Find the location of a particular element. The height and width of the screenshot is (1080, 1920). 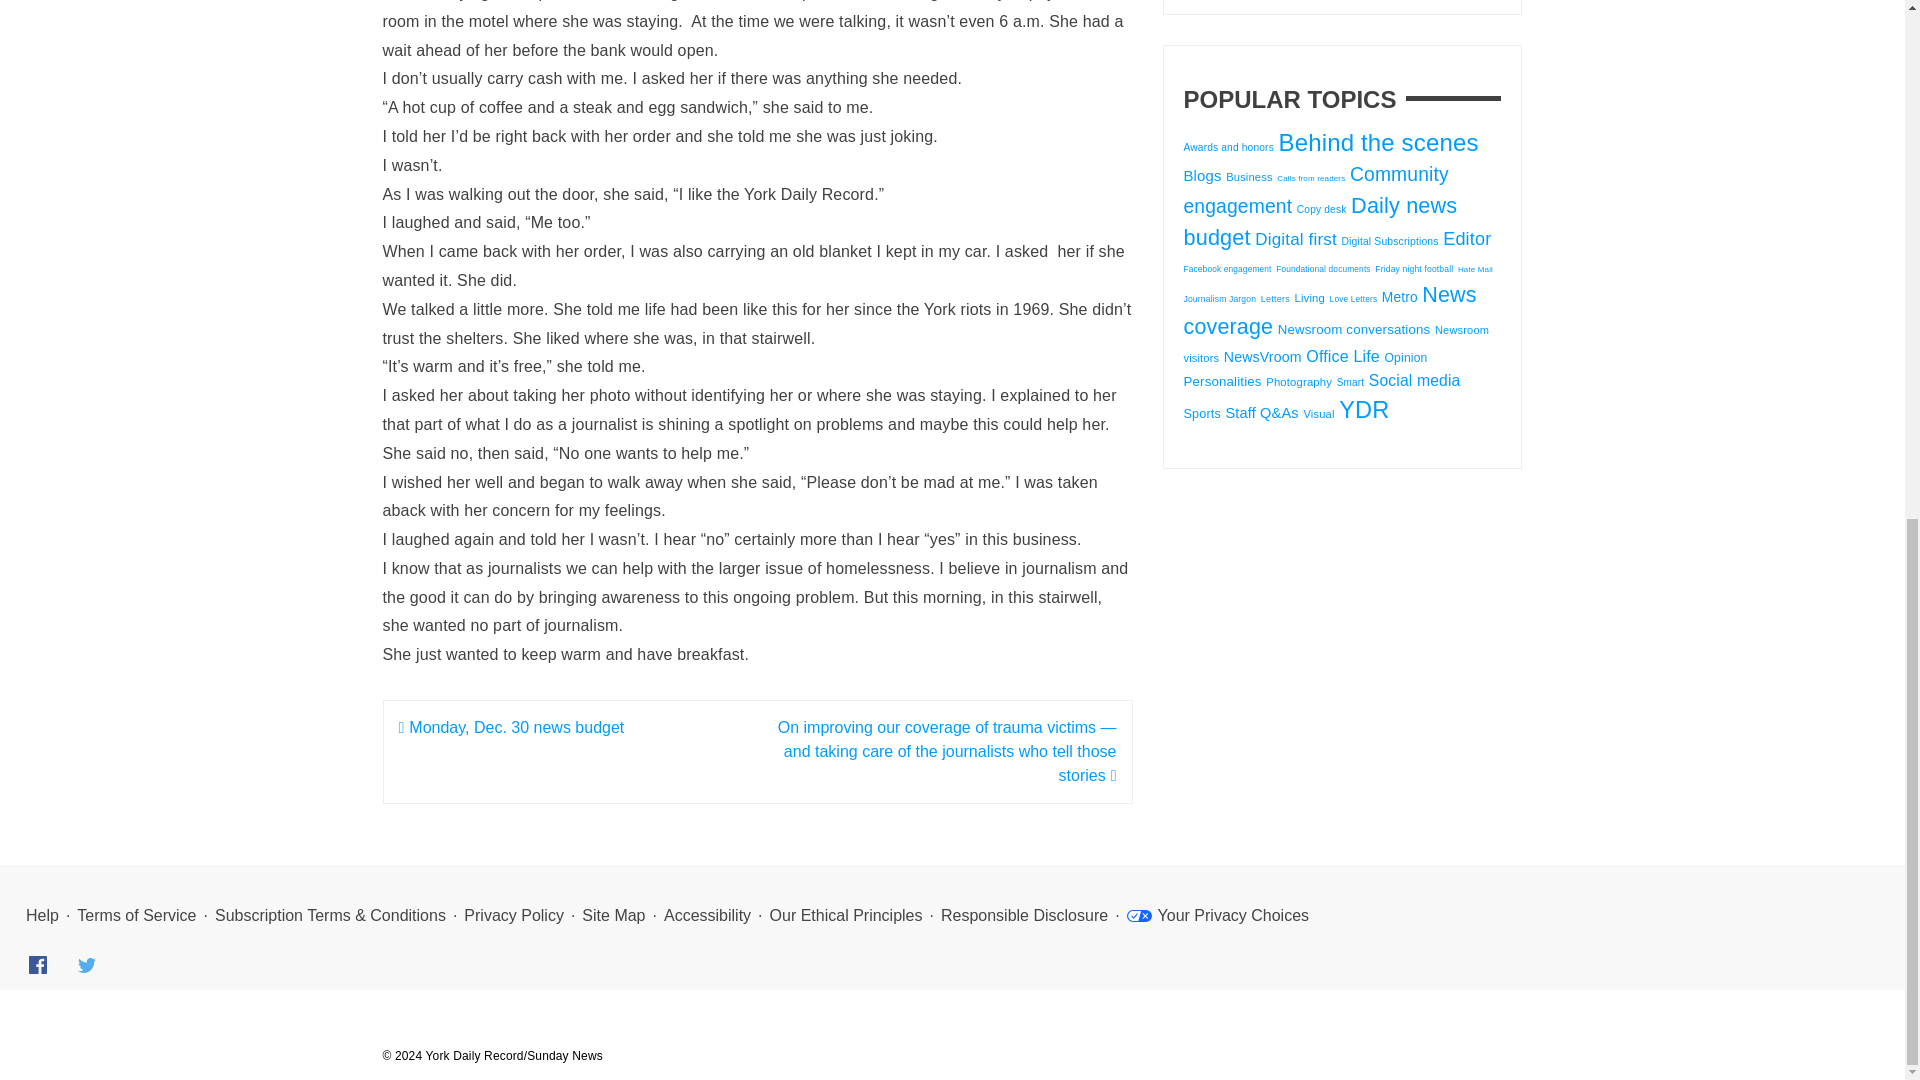

Digital first is located at coordinates (1296, 240).